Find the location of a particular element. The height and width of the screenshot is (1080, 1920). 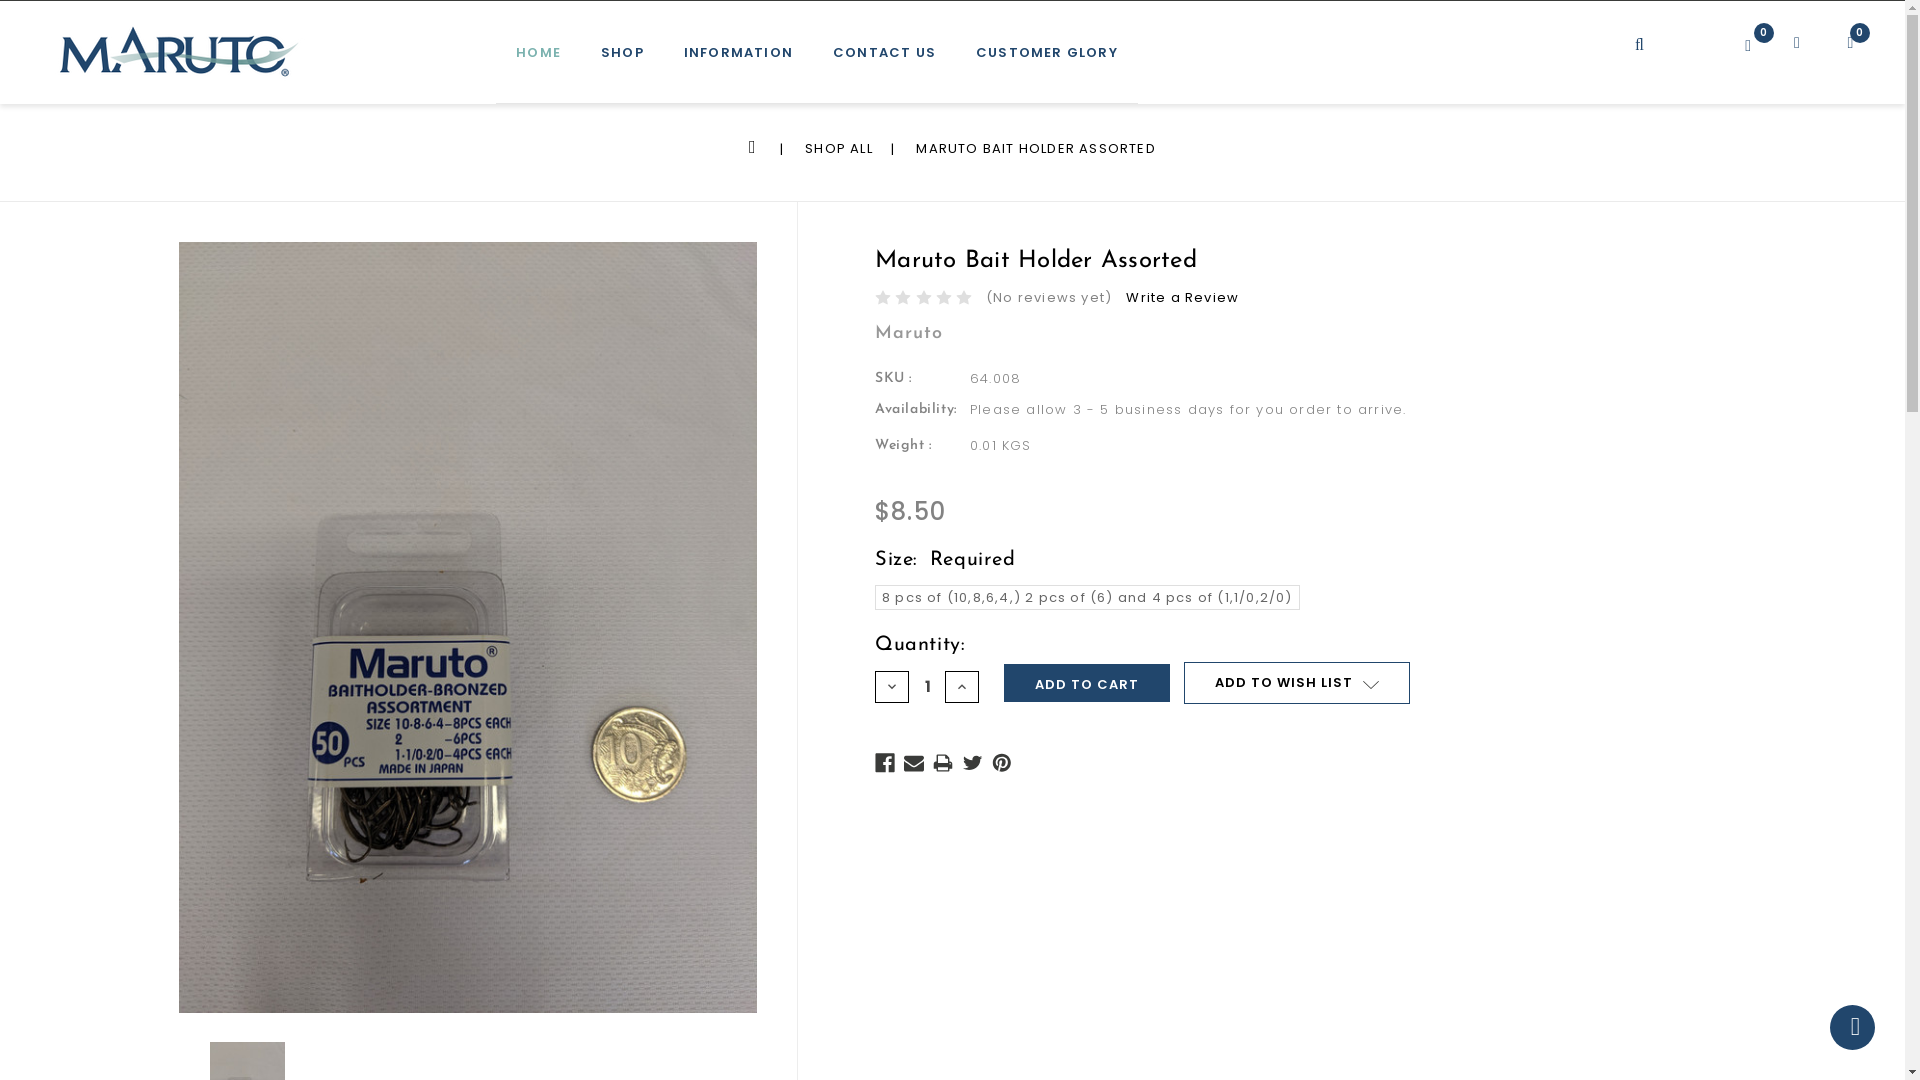

MARUTO BAIT HOLDER ASSORTED is located at coordinates (1036, 148).